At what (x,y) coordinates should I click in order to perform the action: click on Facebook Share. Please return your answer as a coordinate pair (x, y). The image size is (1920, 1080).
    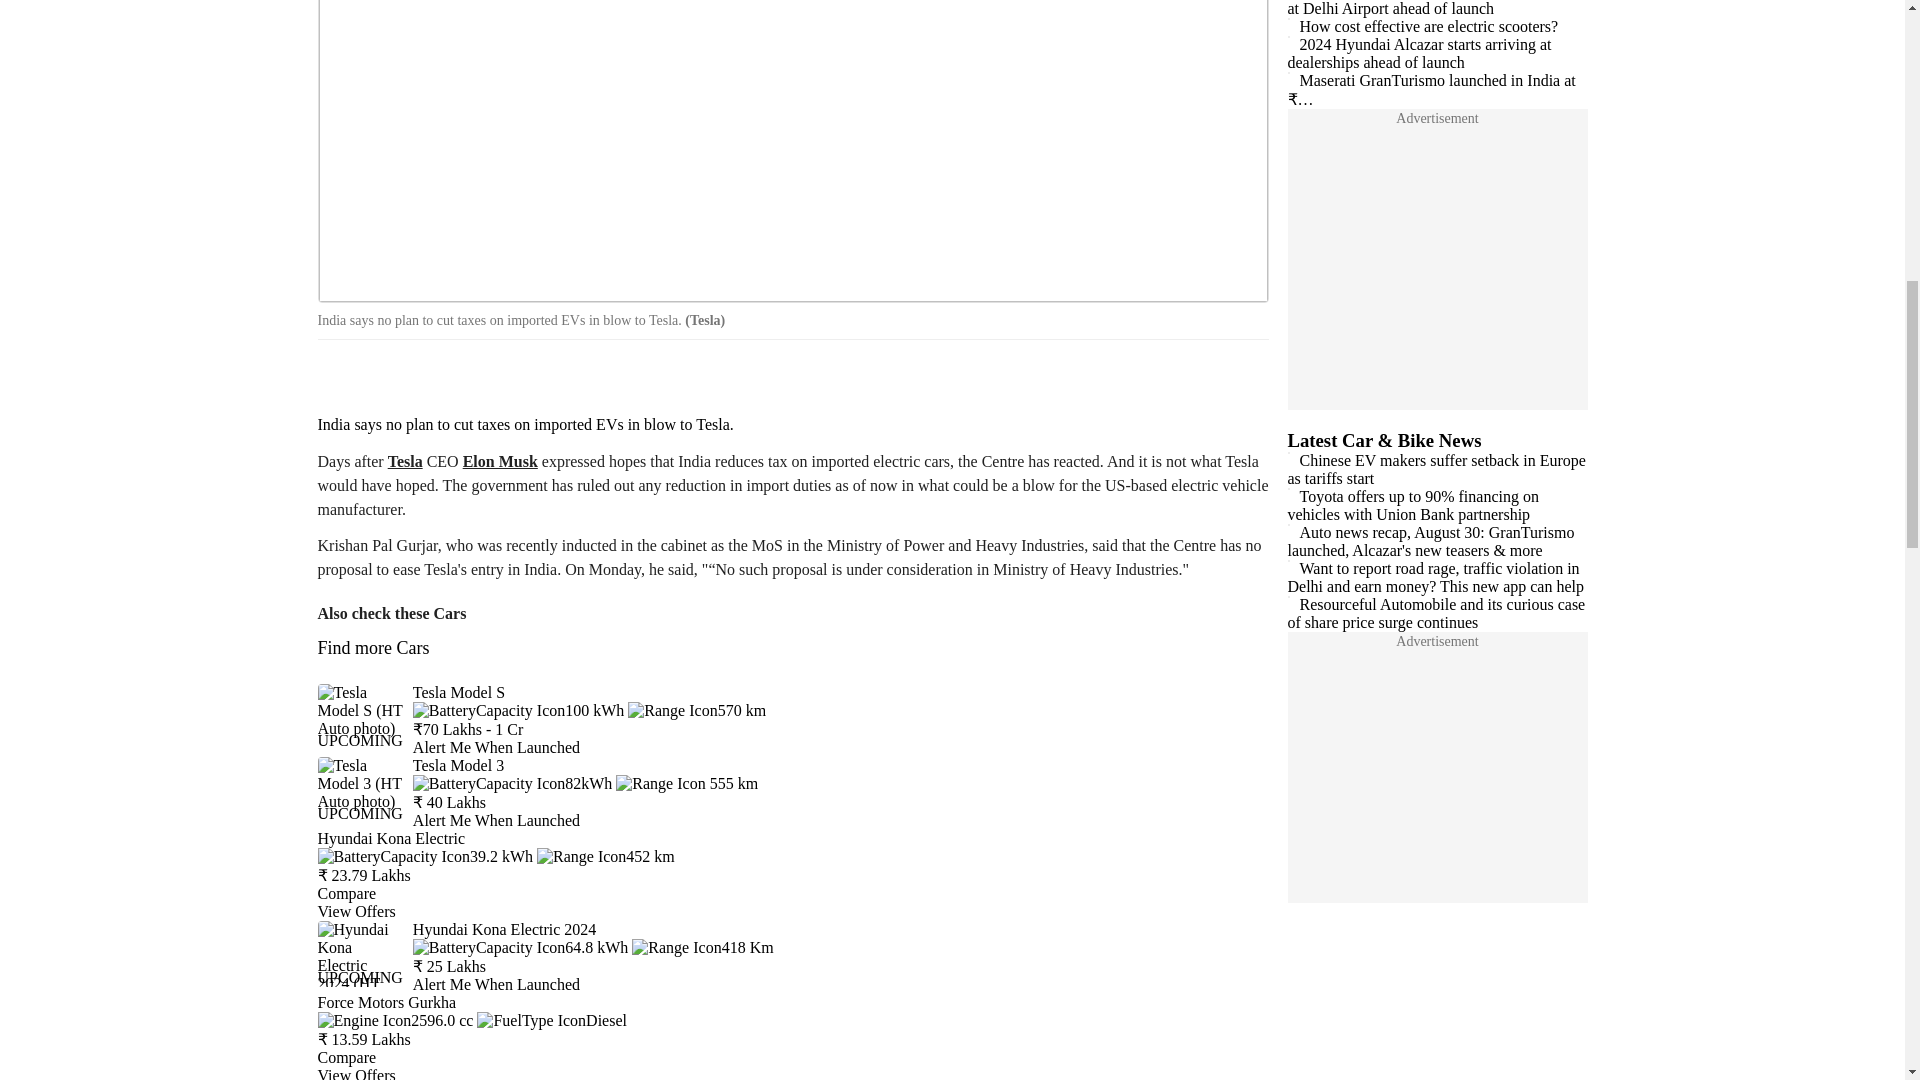
    Looking at the image, I should click on (340, 374).